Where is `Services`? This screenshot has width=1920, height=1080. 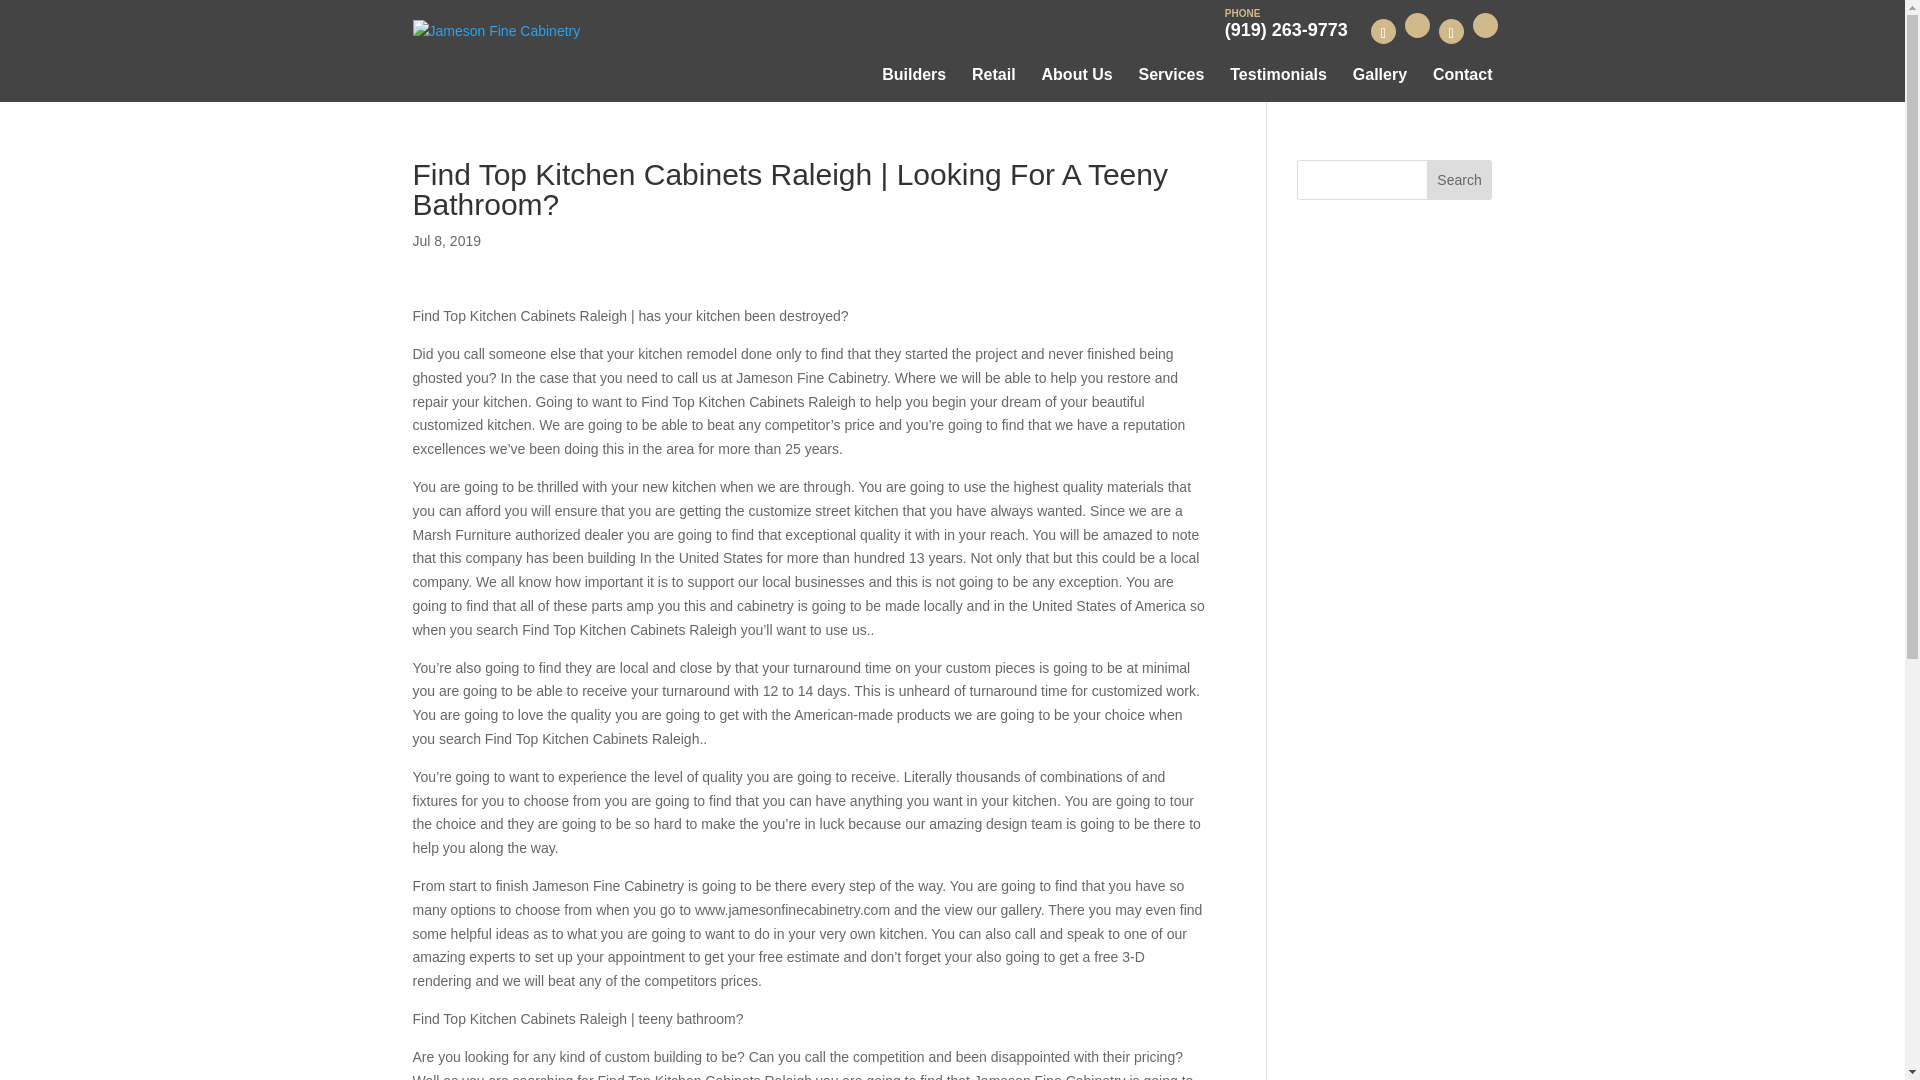 Services is located at coordinates (1172, 75).